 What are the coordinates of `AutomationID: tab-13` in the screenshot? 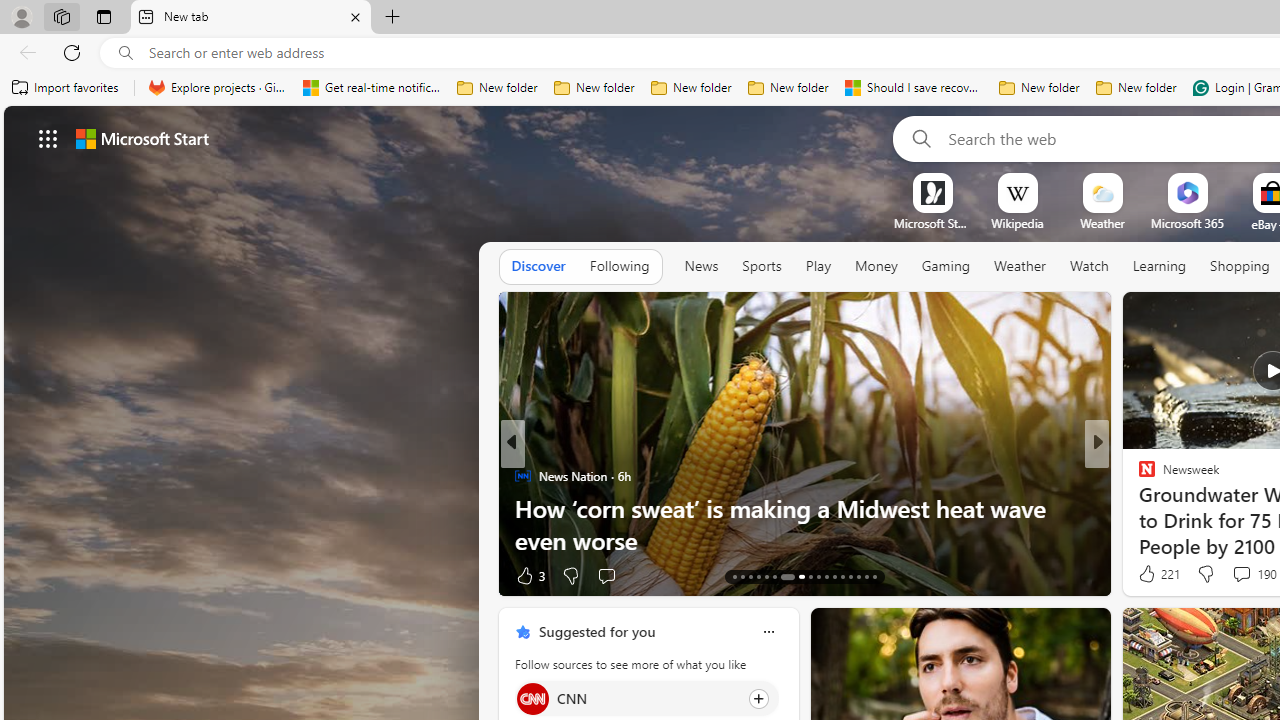 It's located at (734, 576).